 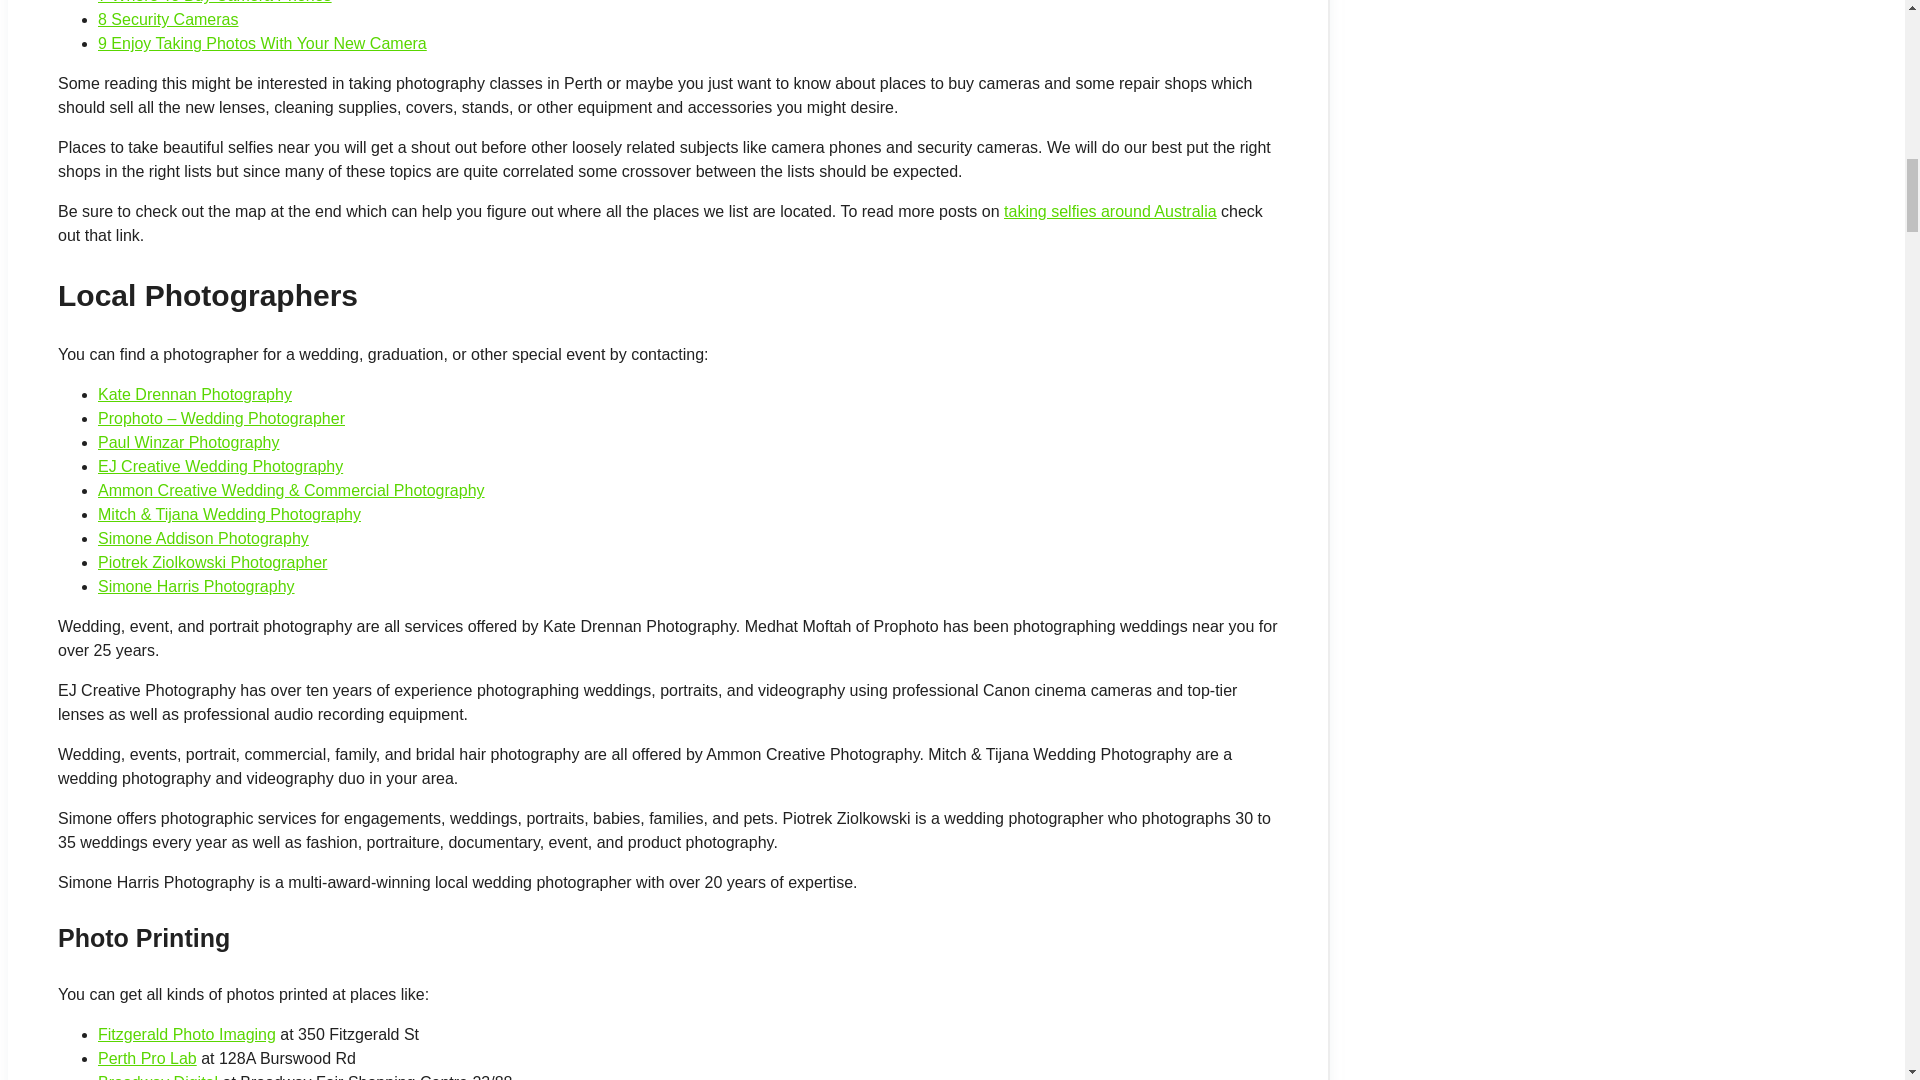 What do you see at coordinates (158, 1076) in the screenshot?
I see `Broadway Digital` at bounding box center [158, 1076].